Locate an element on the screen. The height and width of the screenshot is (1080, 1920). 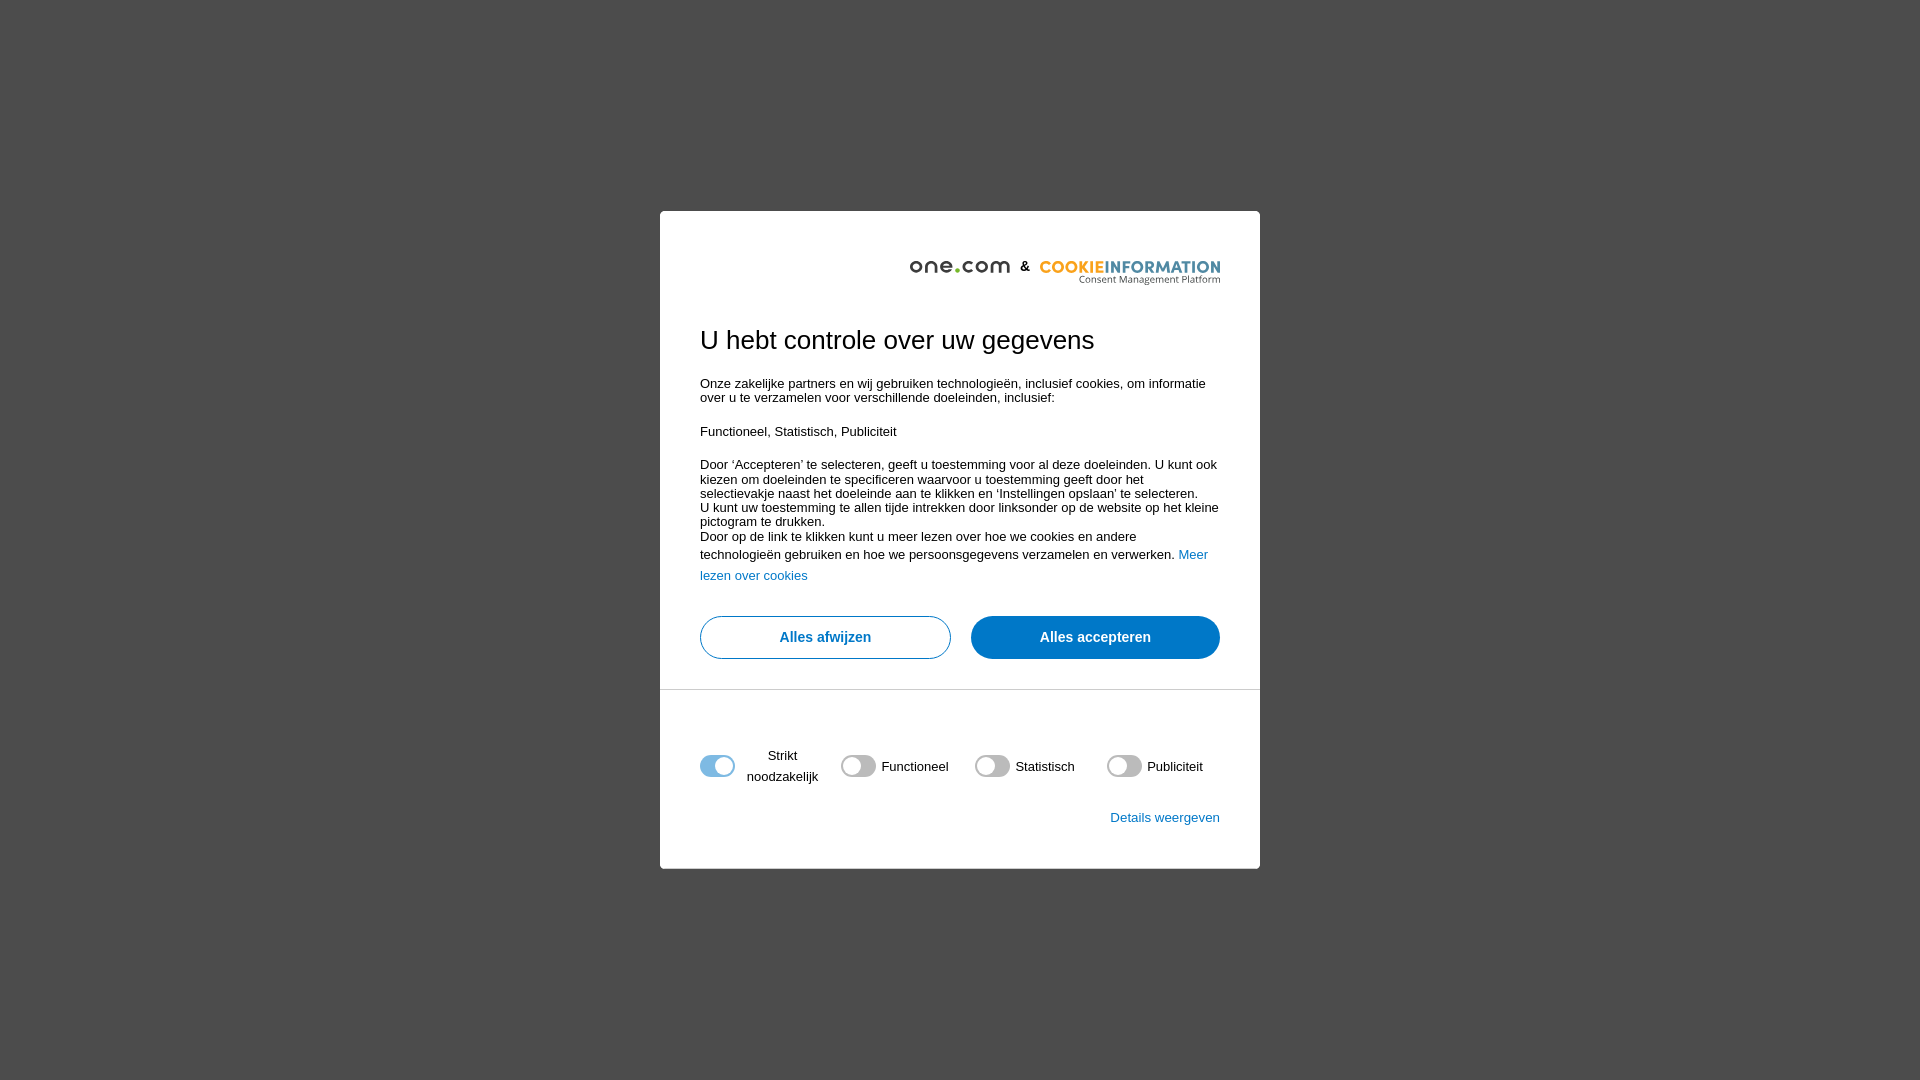
Alles accepteren is located at coordinates (1096, 638).